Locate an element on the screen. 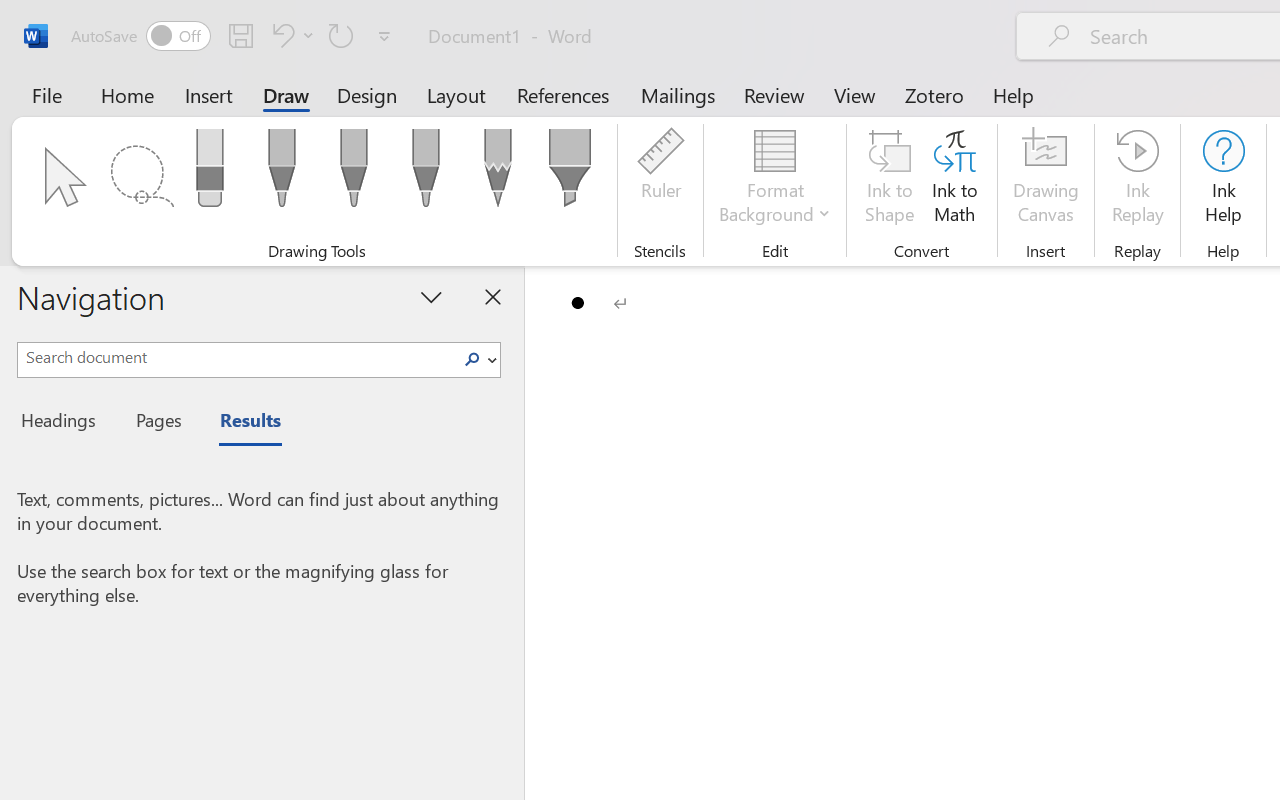 This screenshot has width=1280, height=800. Results is located at coordinates (240, 423).